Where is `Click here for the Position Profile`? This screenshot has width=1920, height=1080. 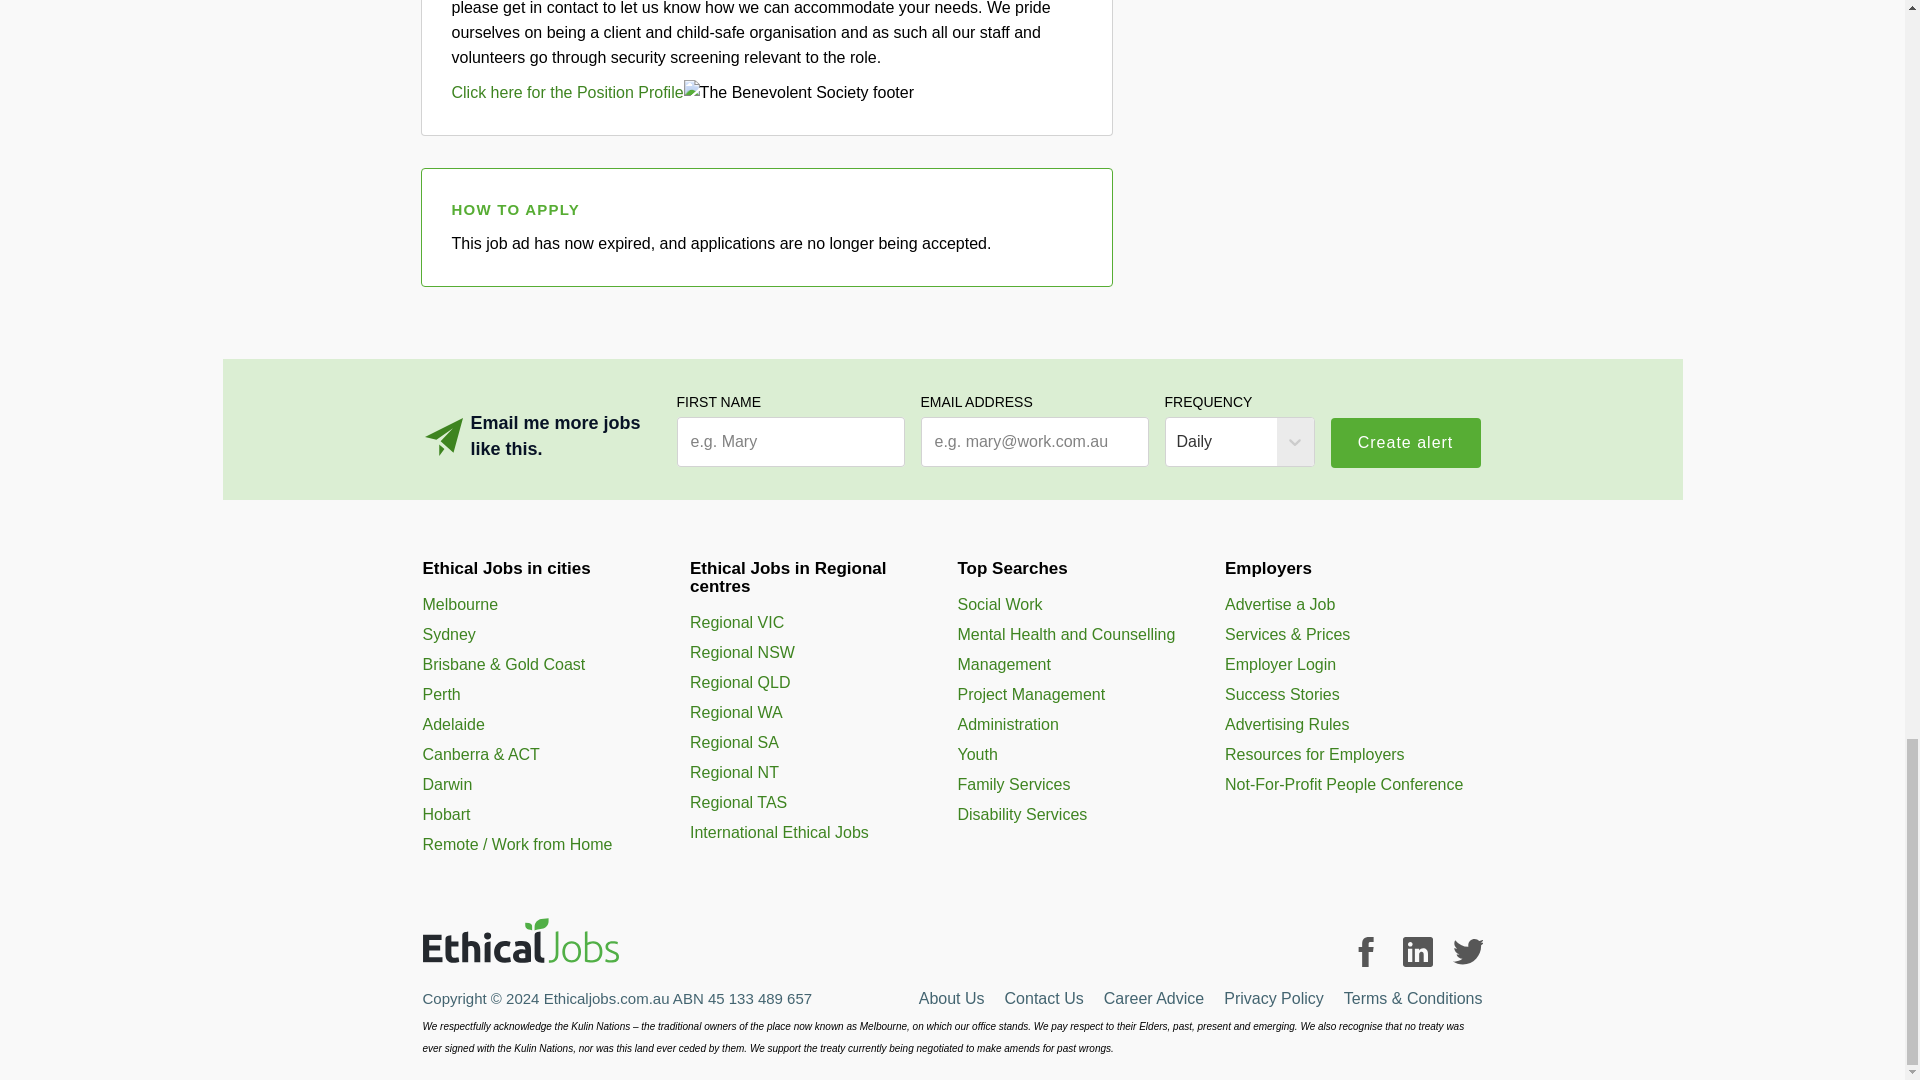
Click here for the Position Profile is located at coordinates (566, 90).